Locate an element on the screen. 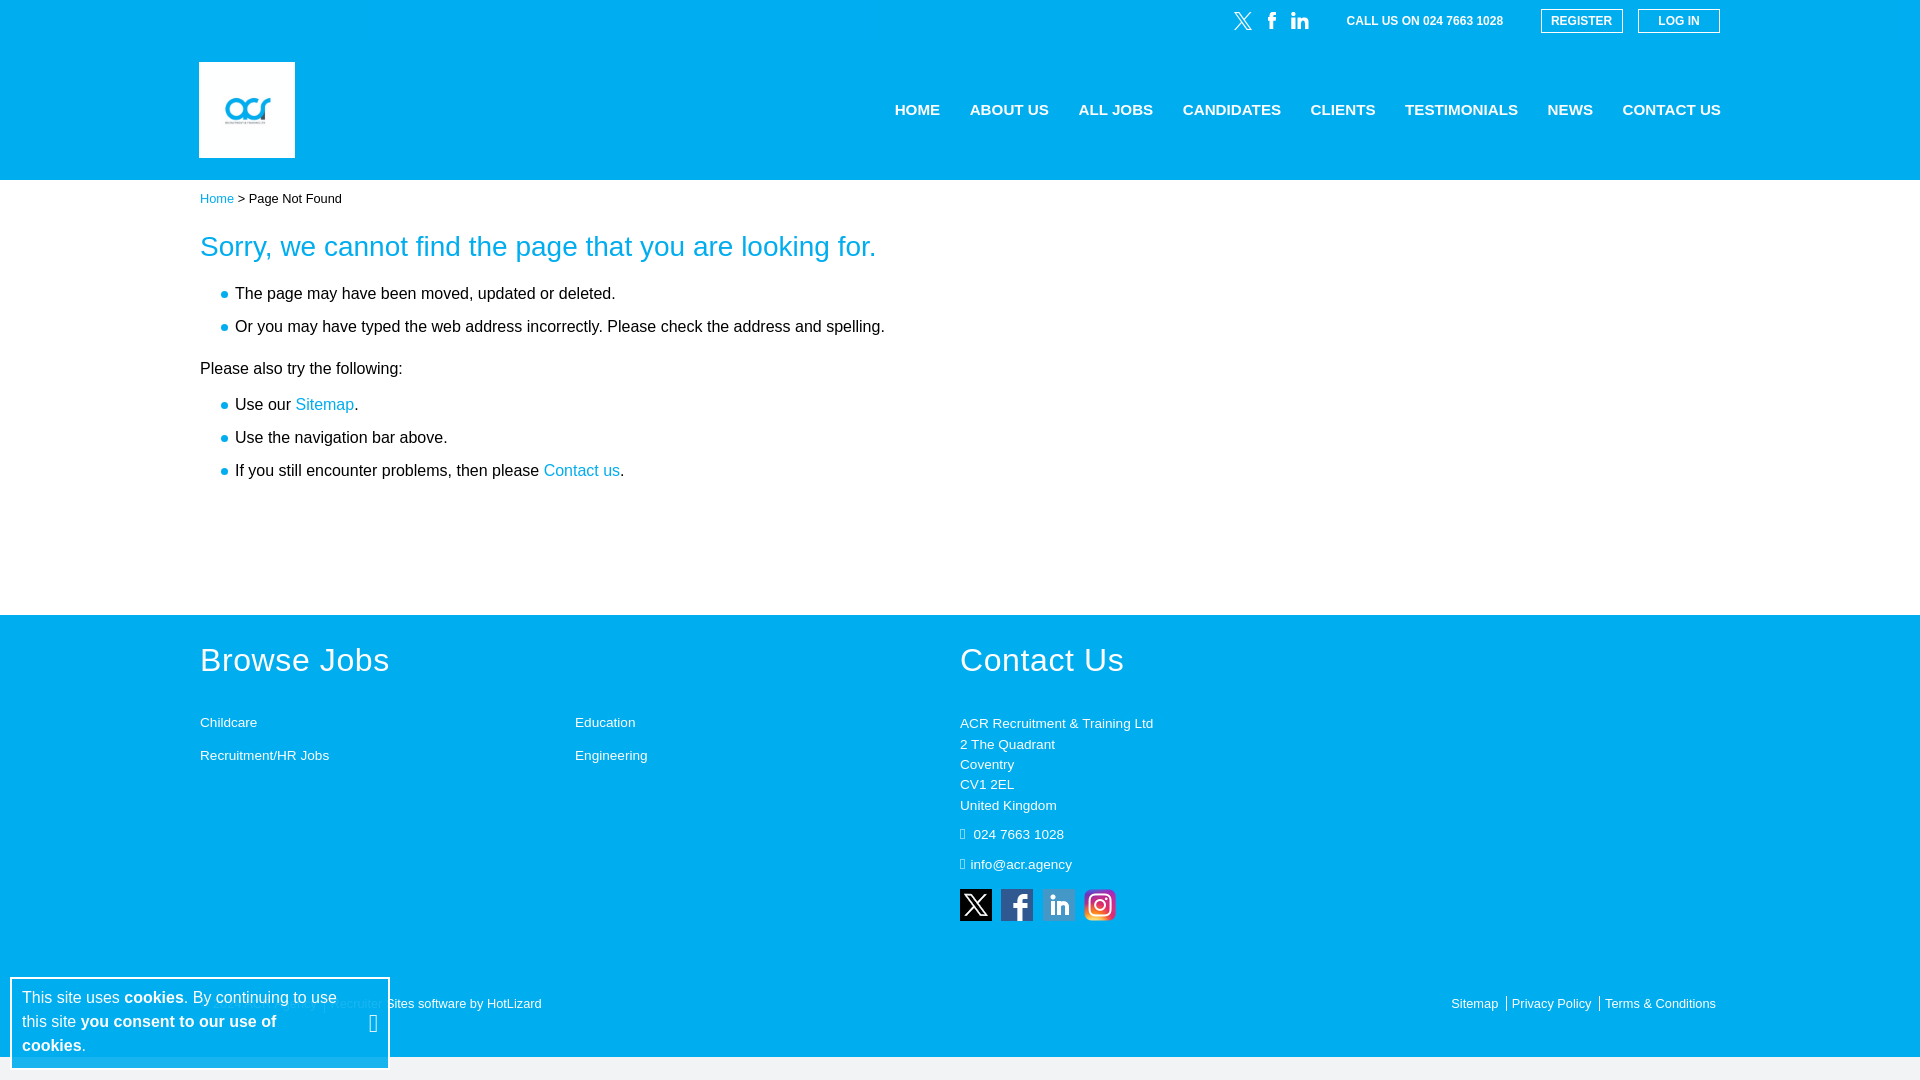 Image resolution: width=1920 pixels, height=1080 pixels. LOG IN is located at coordinates (1678, 20).